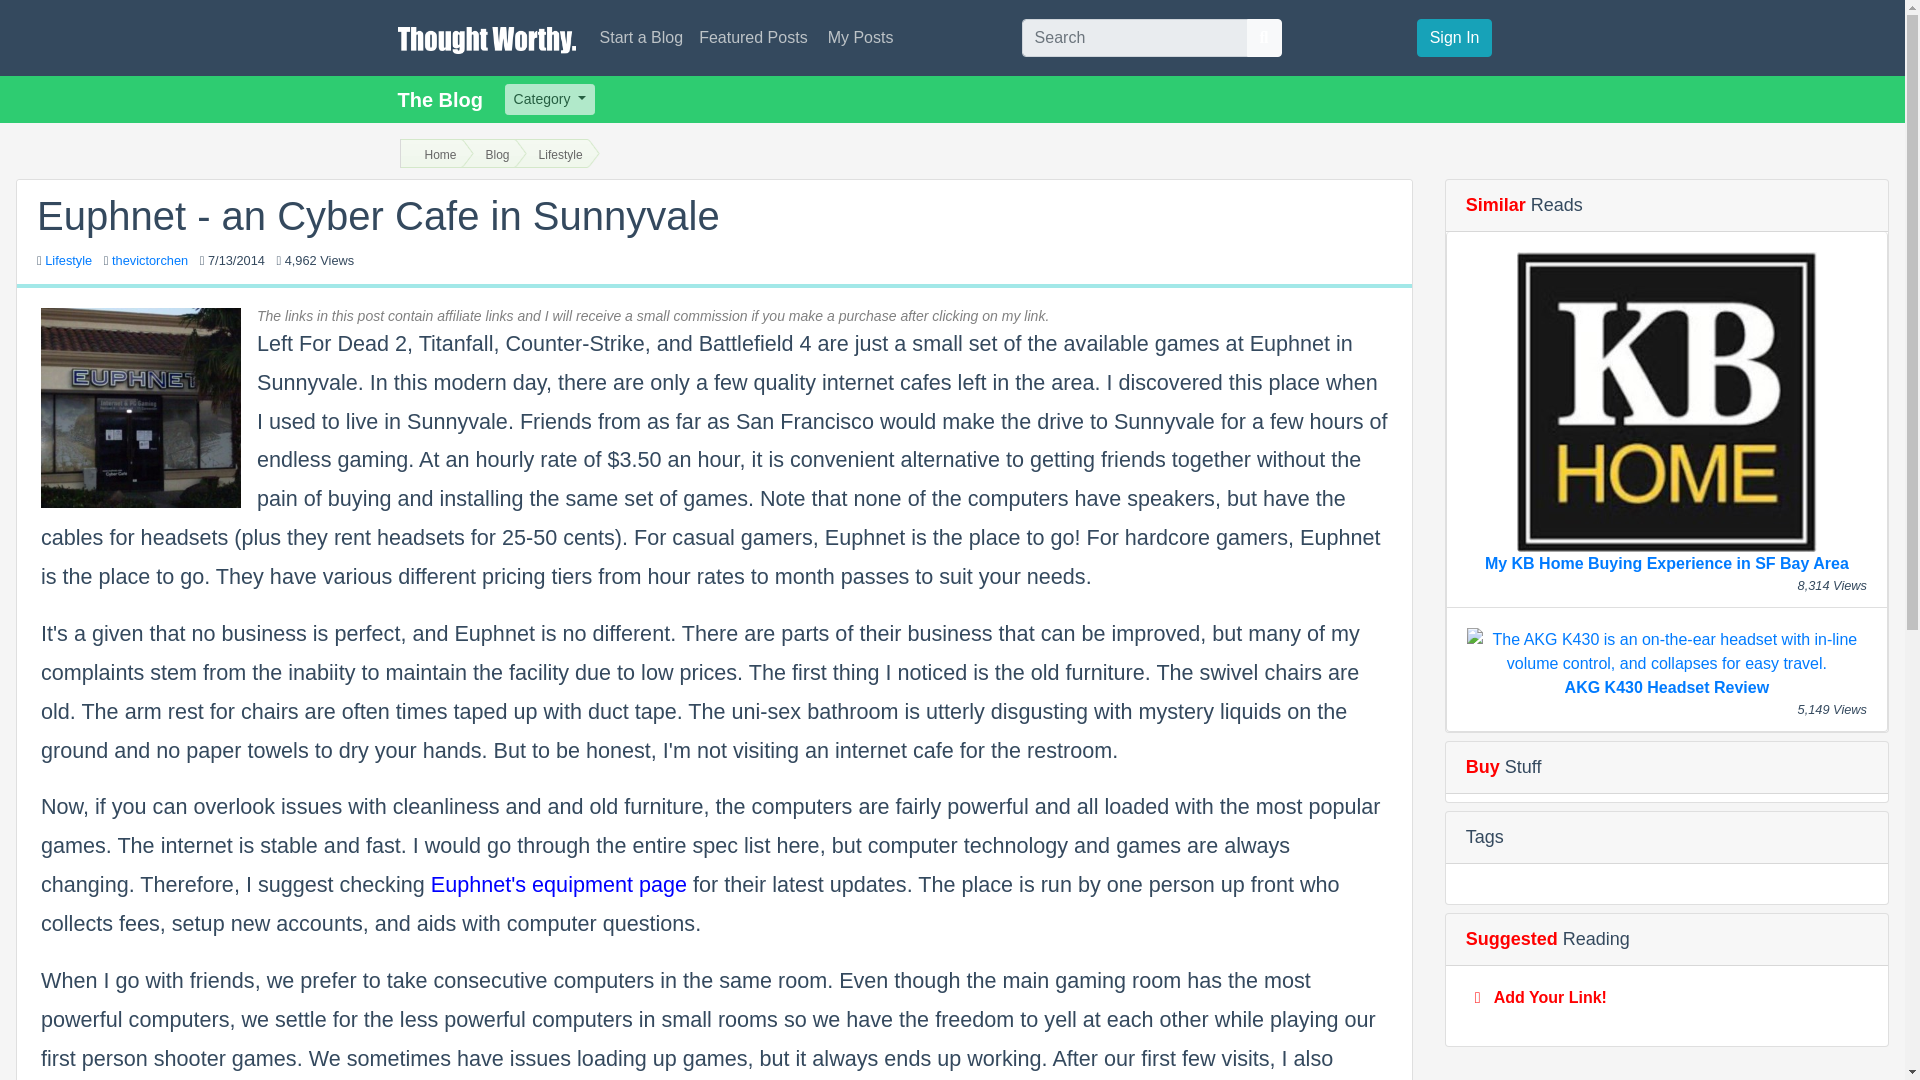 The width and height of the screenshot is (1920, 1080). I want to click on Lifestyle, so click(68, 260).